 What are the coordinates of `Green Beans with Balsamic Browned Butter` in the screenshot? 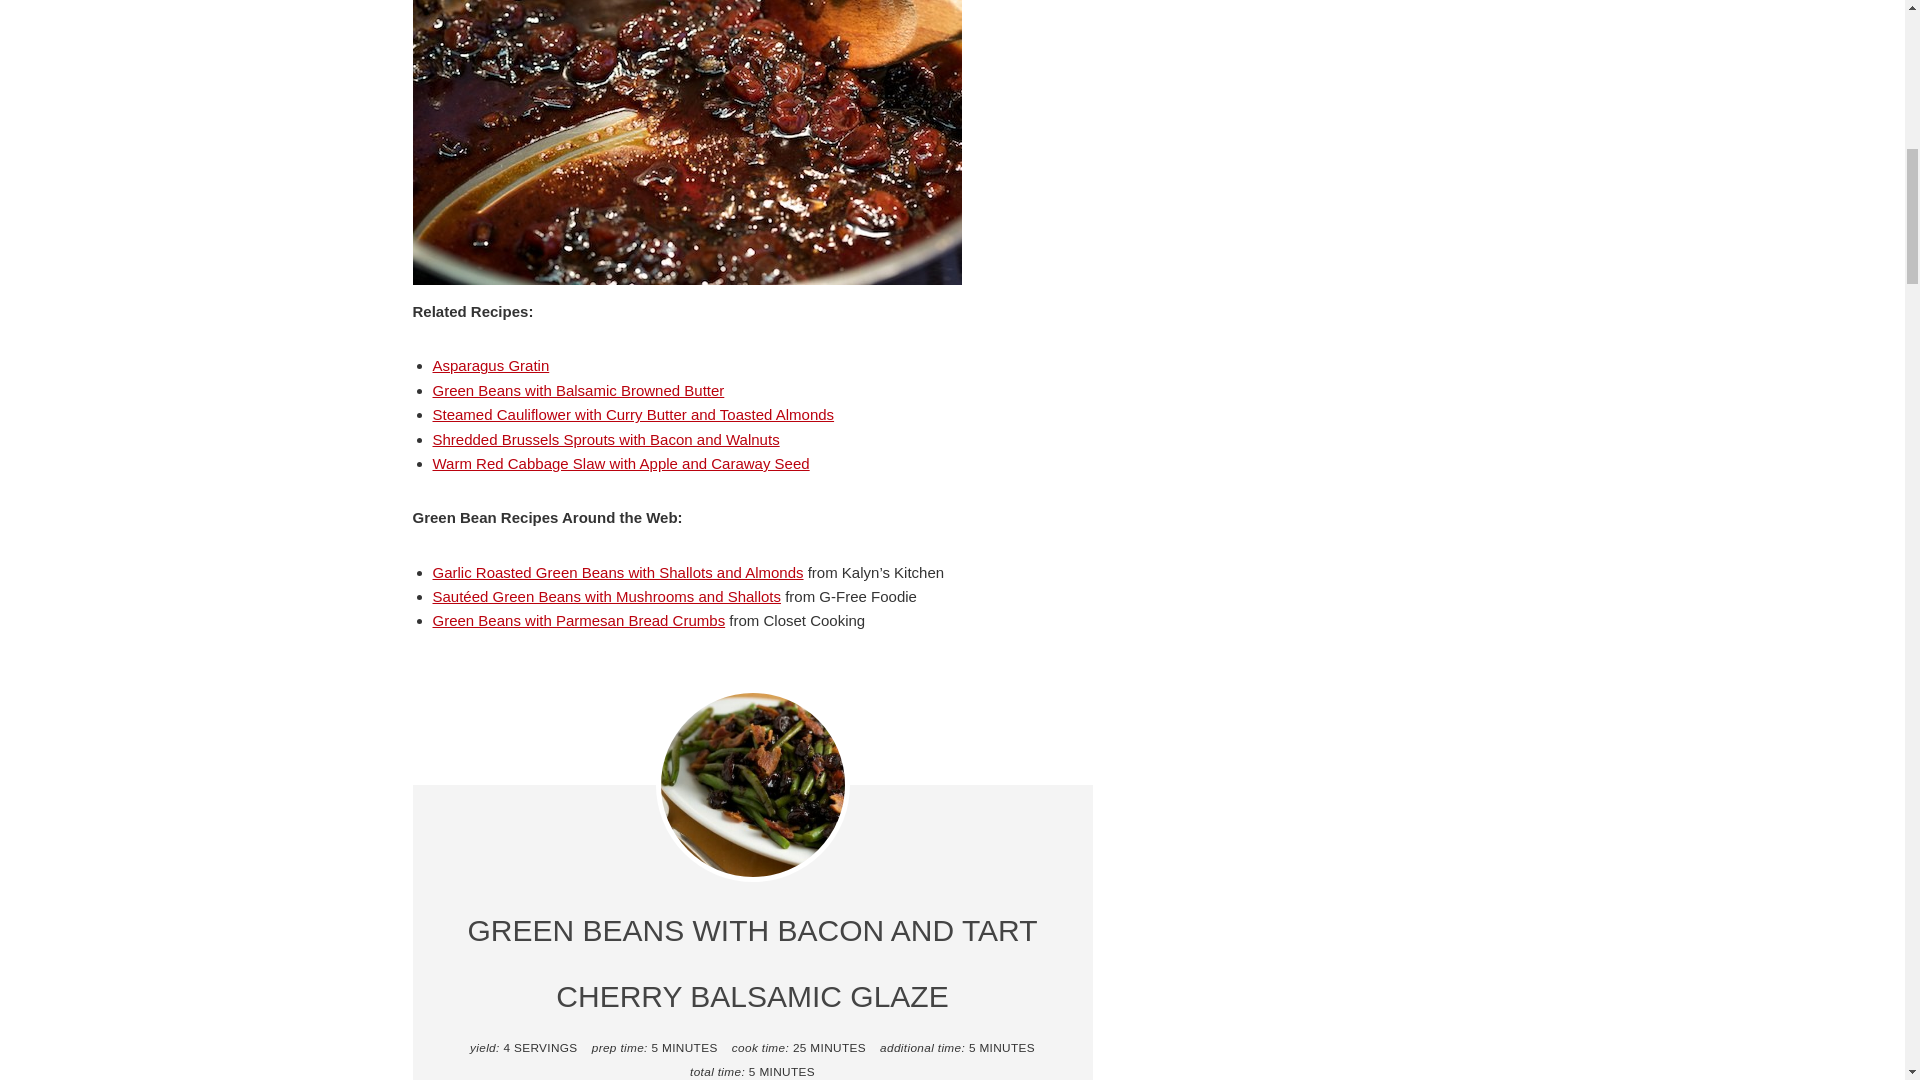 It's located at (578, 390).